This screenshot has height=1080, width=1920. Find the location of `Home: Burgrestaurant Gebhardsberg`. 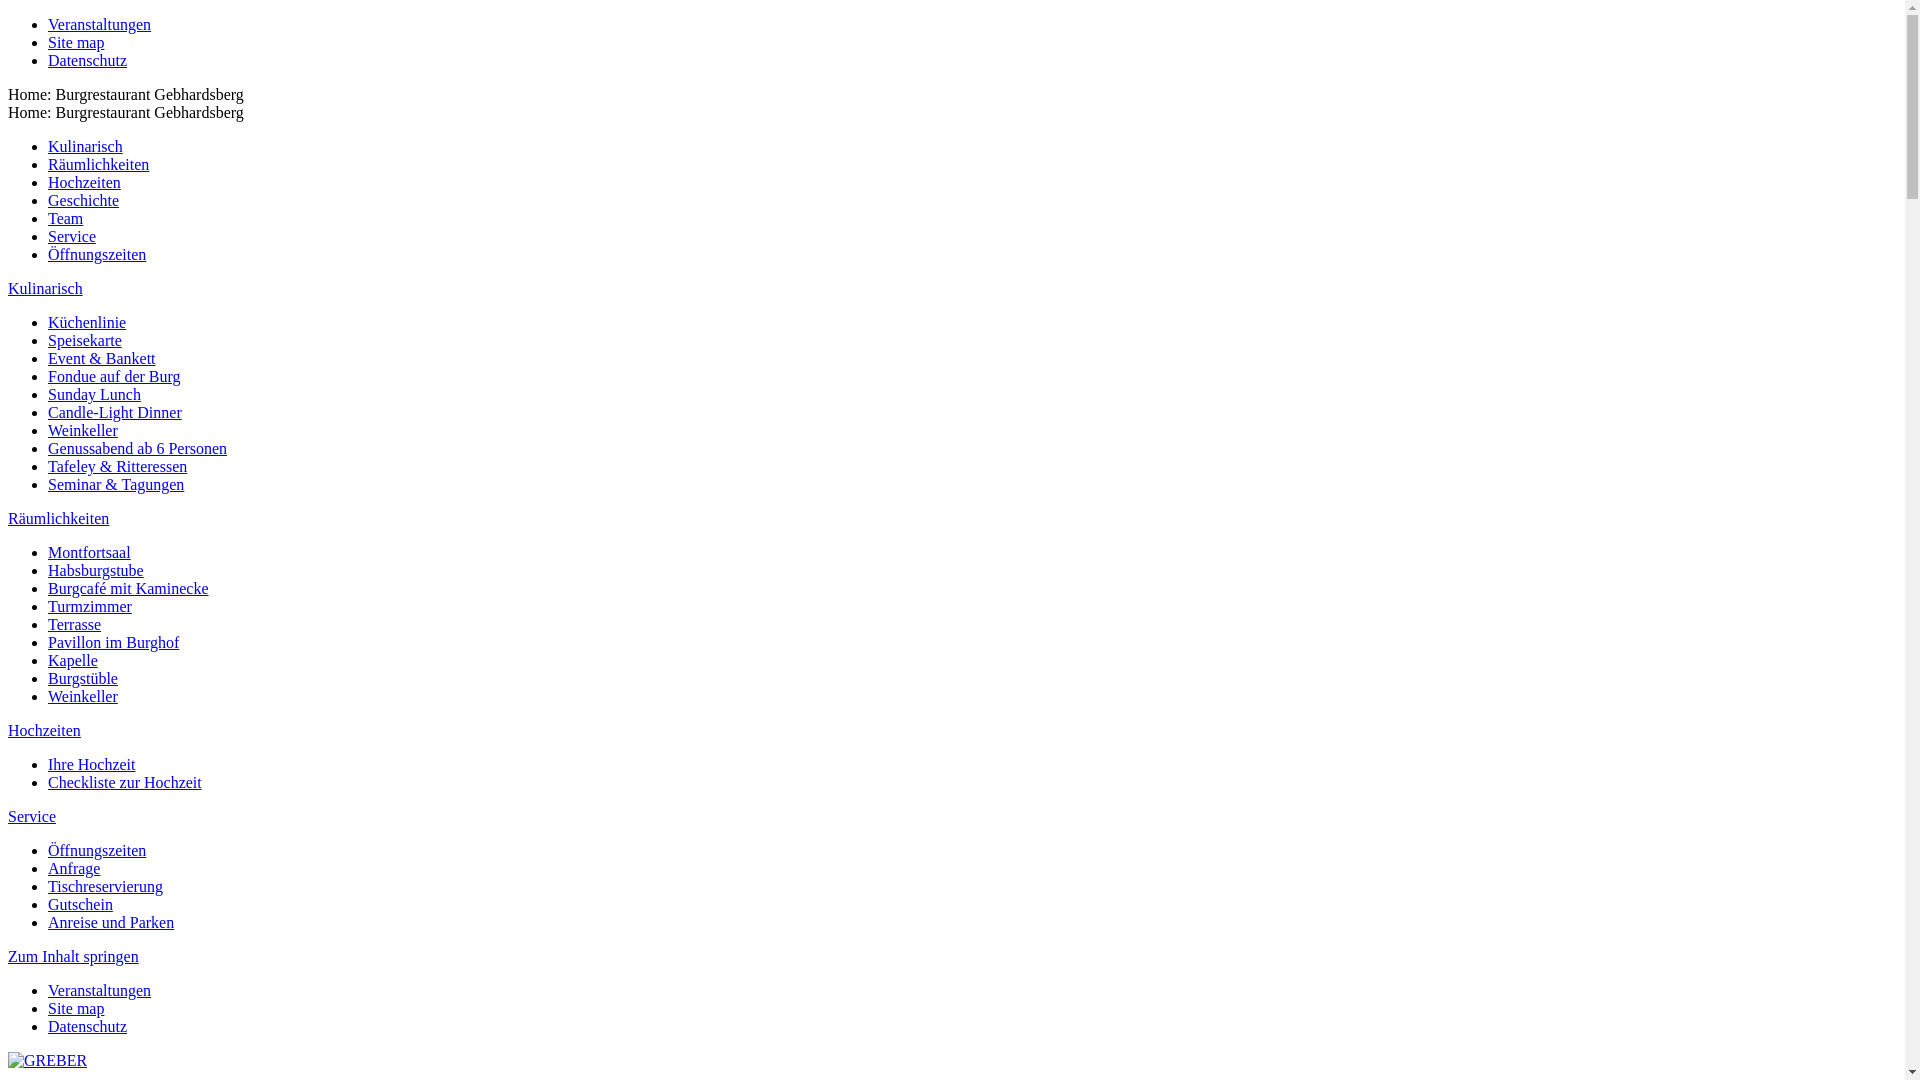

Home: Burgrestaurant Gebhardsberg is located at coordinates (126, 94).